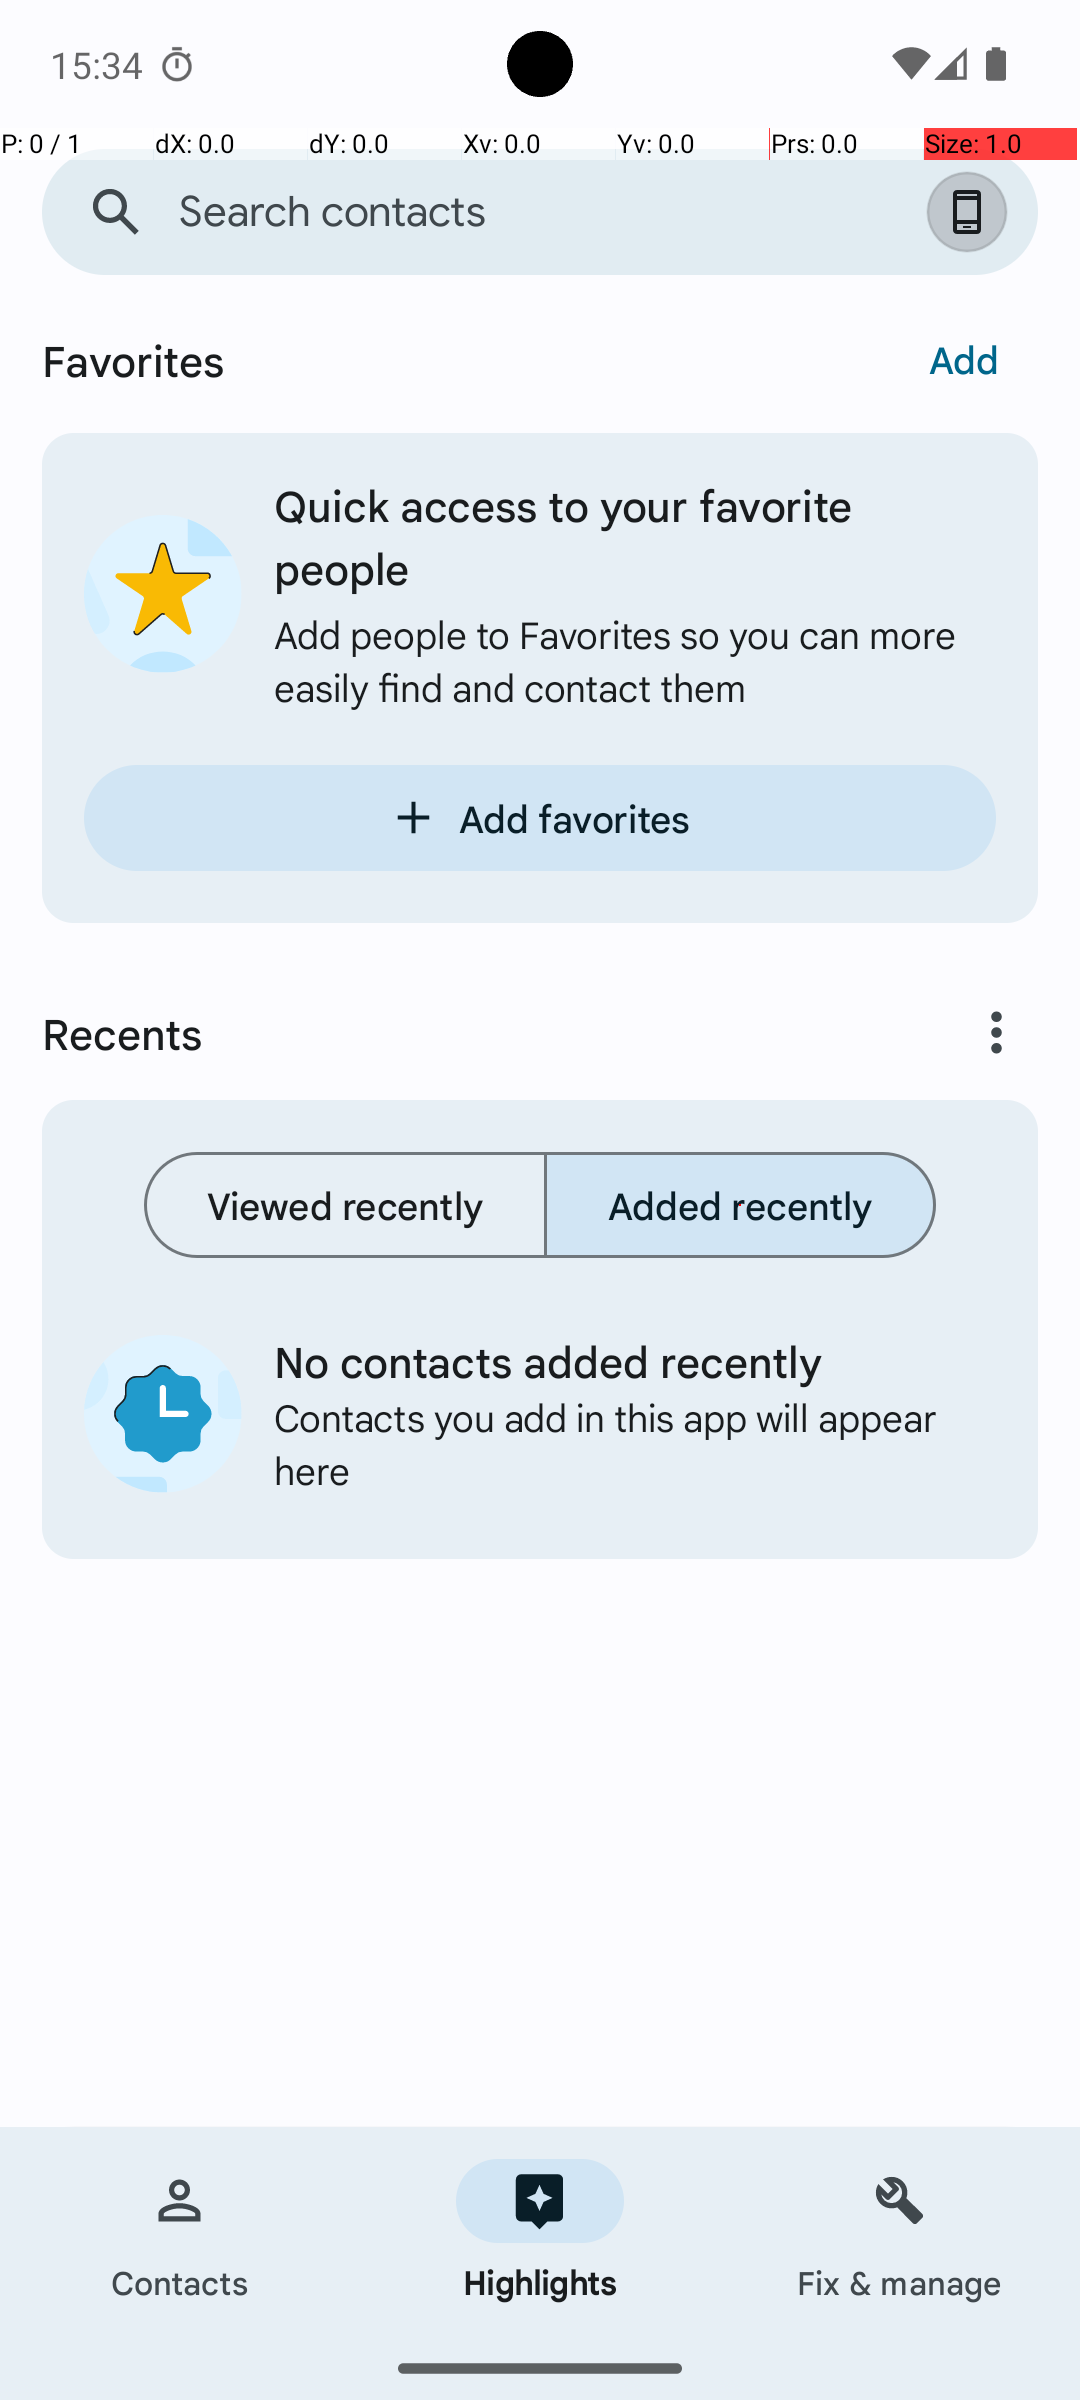 This screenshot has width=1080, height=2400. Describe the element at coordinates (619, 1444) in the screenshot. I see `Contacts you add in this app will appear here` at that location.